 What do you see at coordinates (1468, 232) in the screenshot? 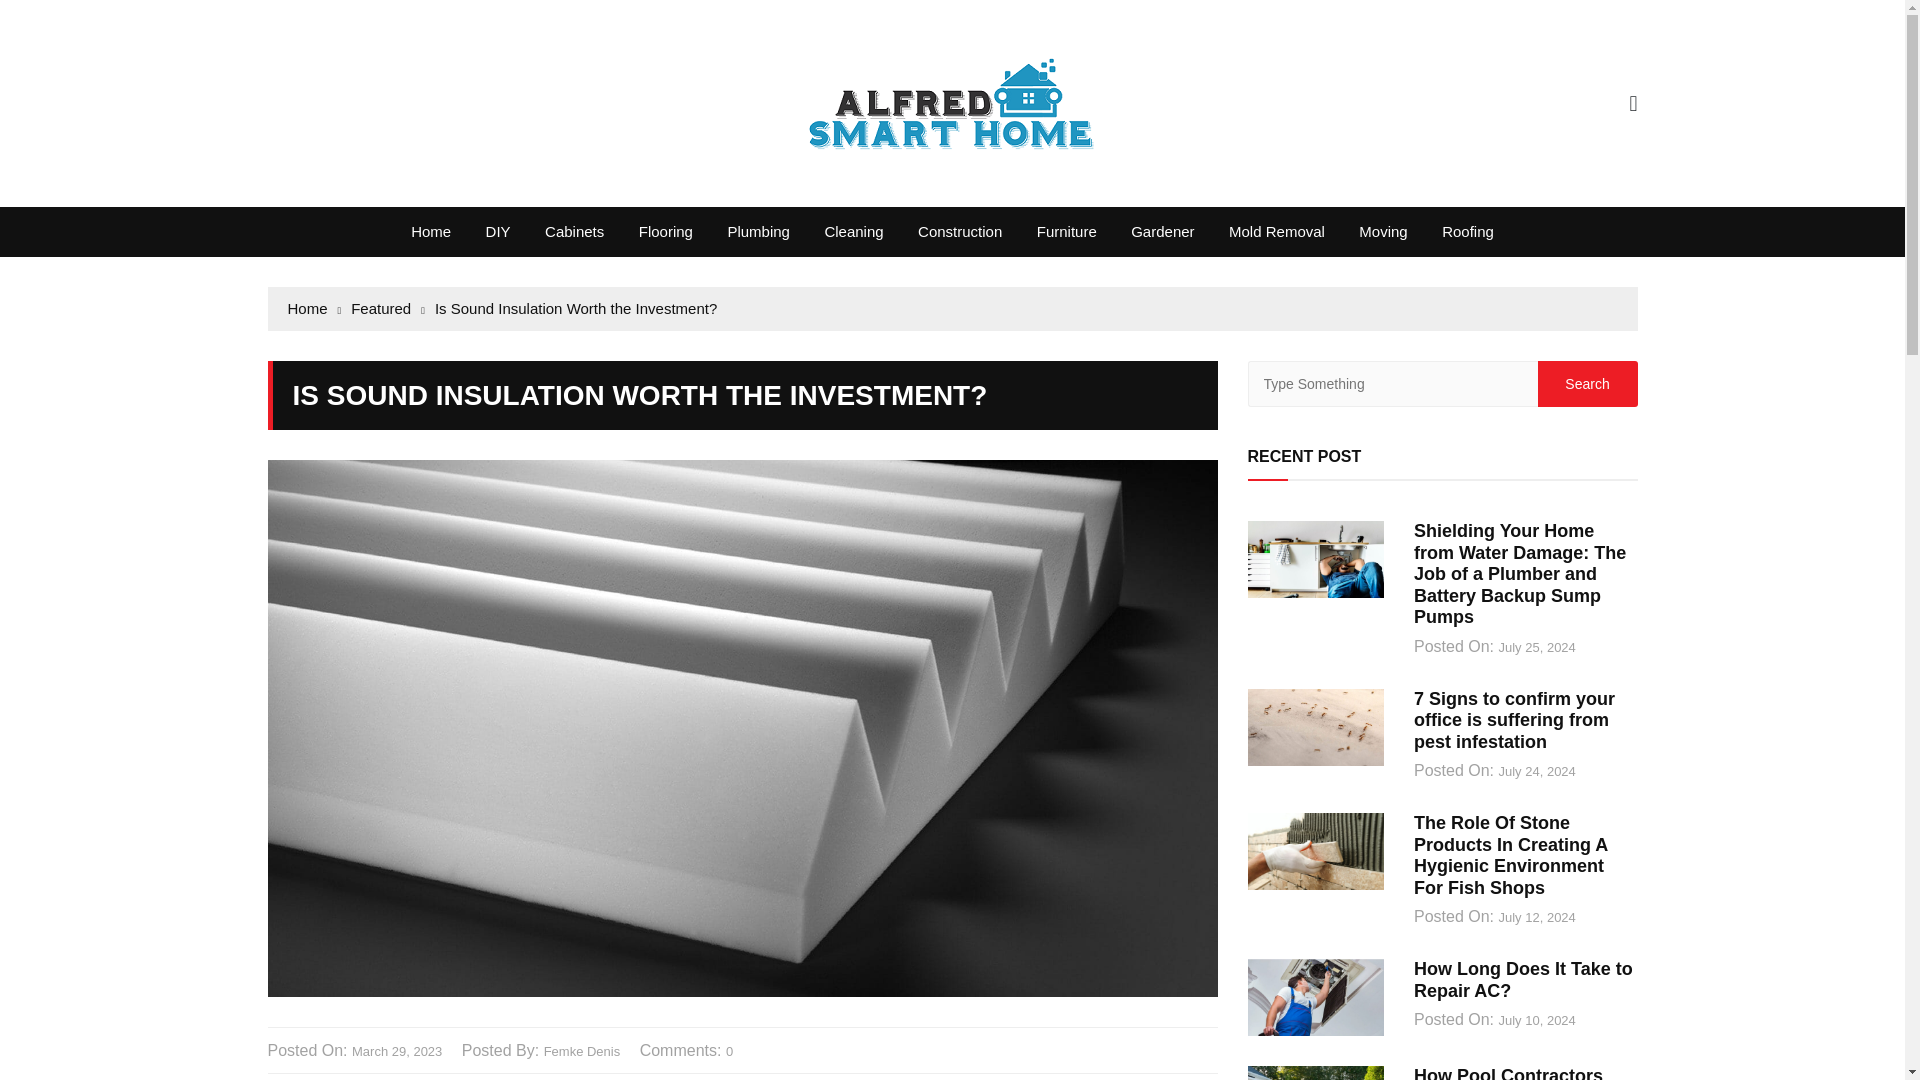
I see `Roofing` at bounding box center [1468, 232].